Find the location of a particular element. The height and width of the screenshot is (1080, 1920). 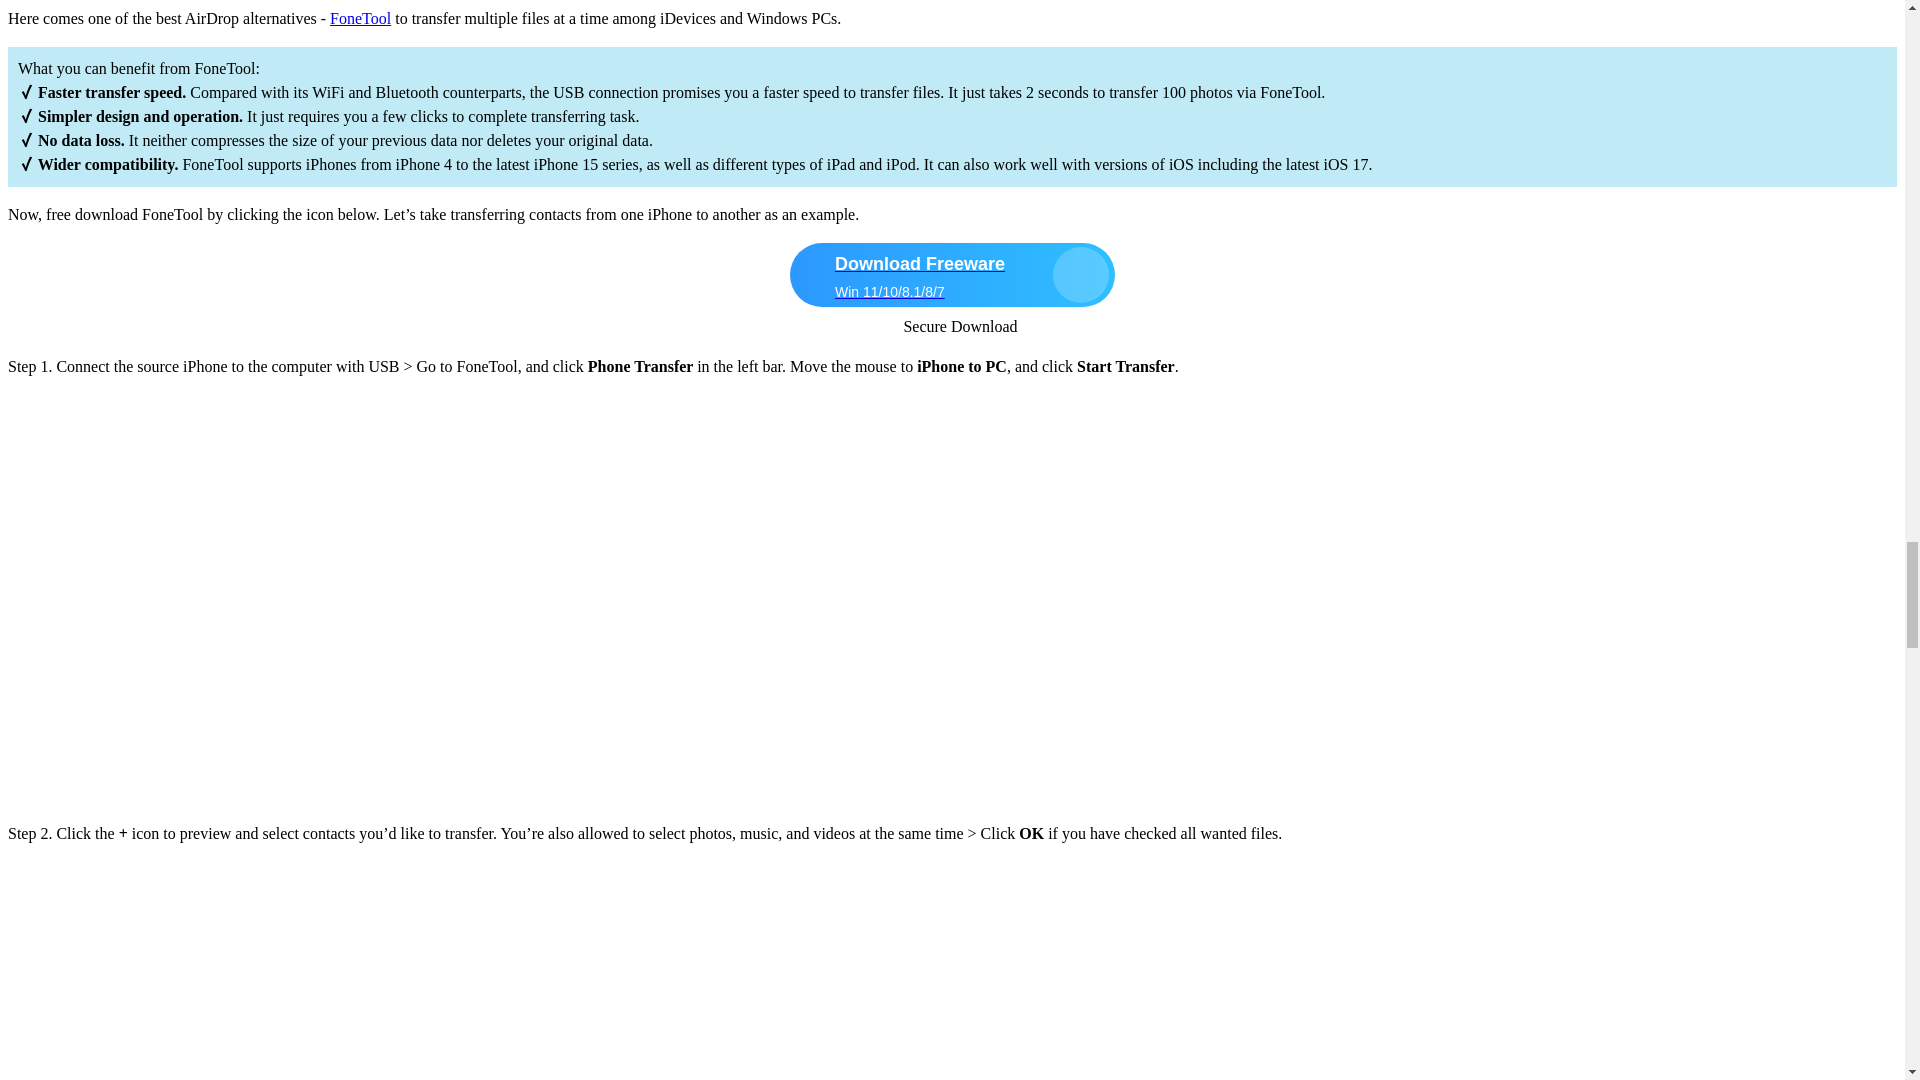

Transfer To Computer is located at coordinates (308, 794).